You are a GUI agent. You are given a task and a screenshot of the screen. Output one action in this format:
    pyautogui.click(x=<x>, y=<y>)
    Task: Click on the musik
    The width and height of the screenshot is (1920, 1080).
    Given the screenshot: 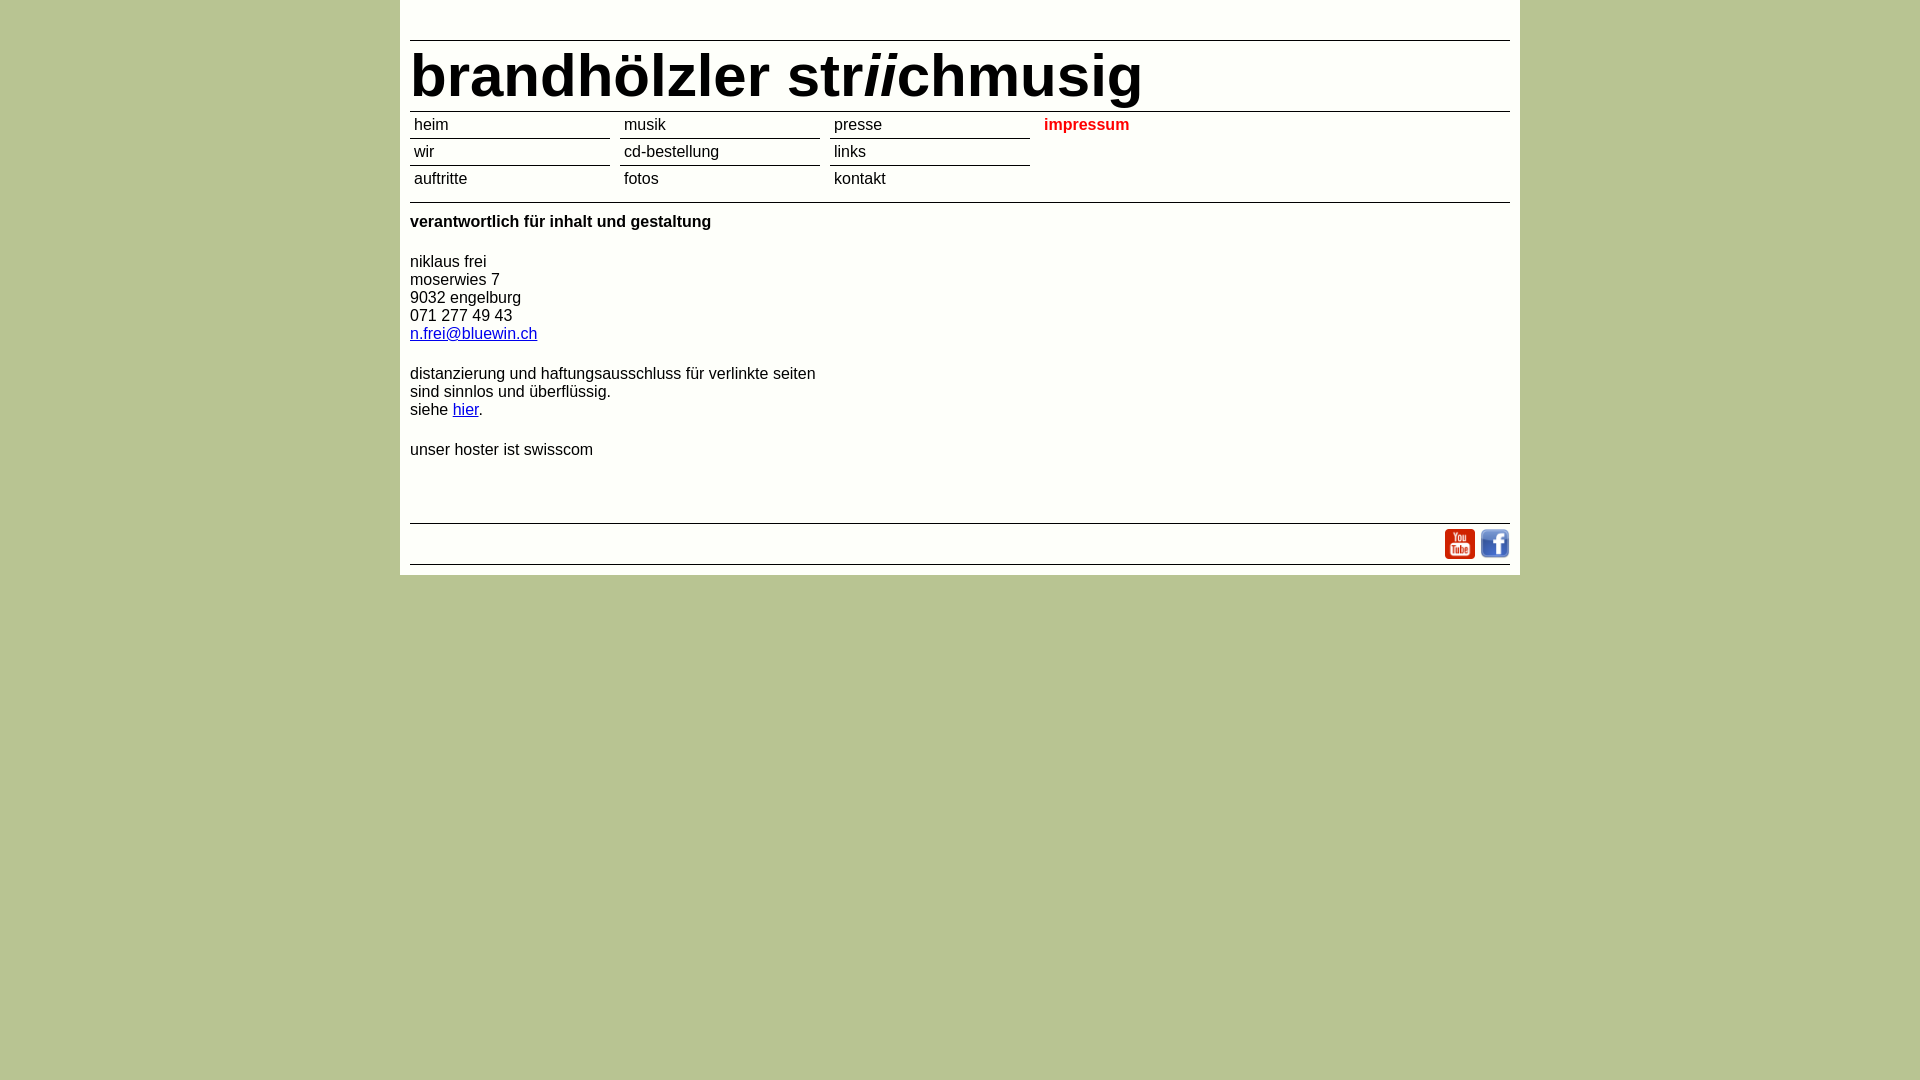 What is the action you would take?
    pyautogui.click(x=645, y=124)
    